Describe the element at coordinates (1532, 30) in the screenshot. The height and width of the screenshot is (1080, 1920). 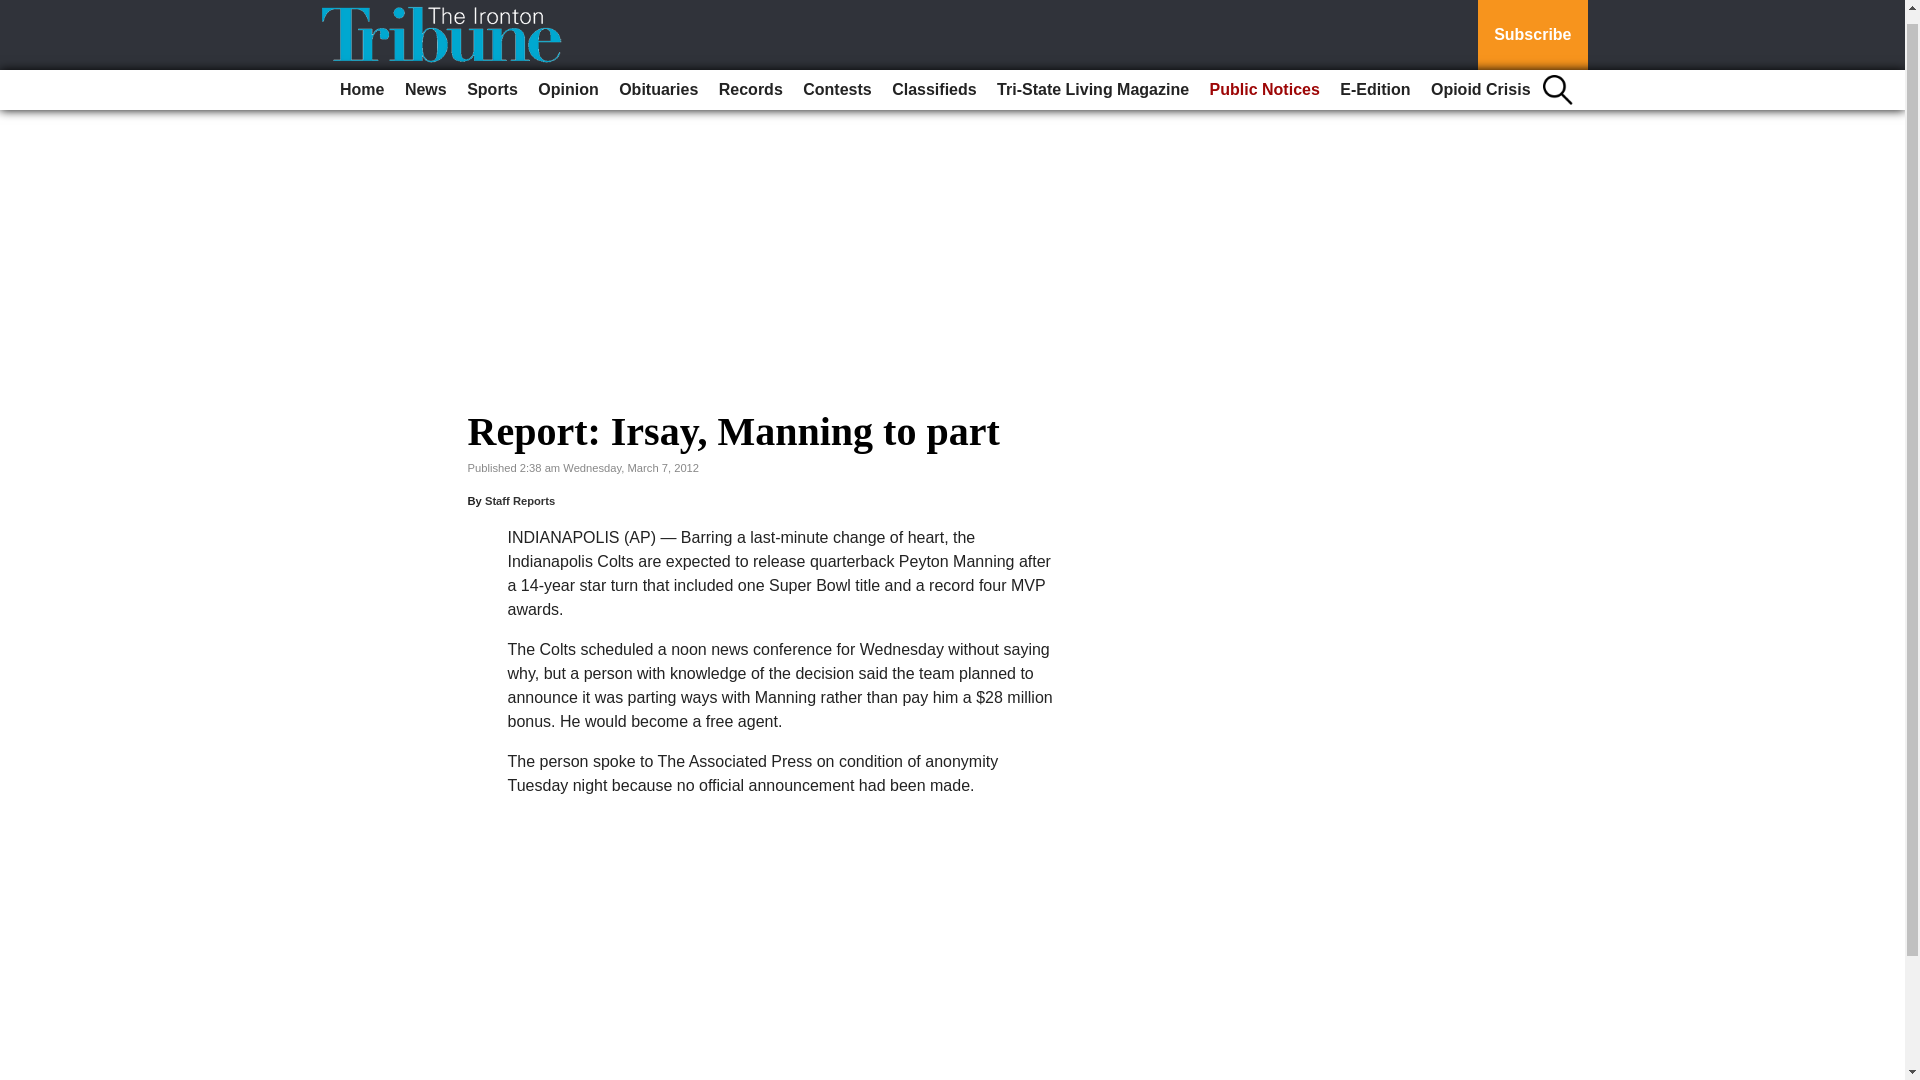
I see `Subscribe` at that location.